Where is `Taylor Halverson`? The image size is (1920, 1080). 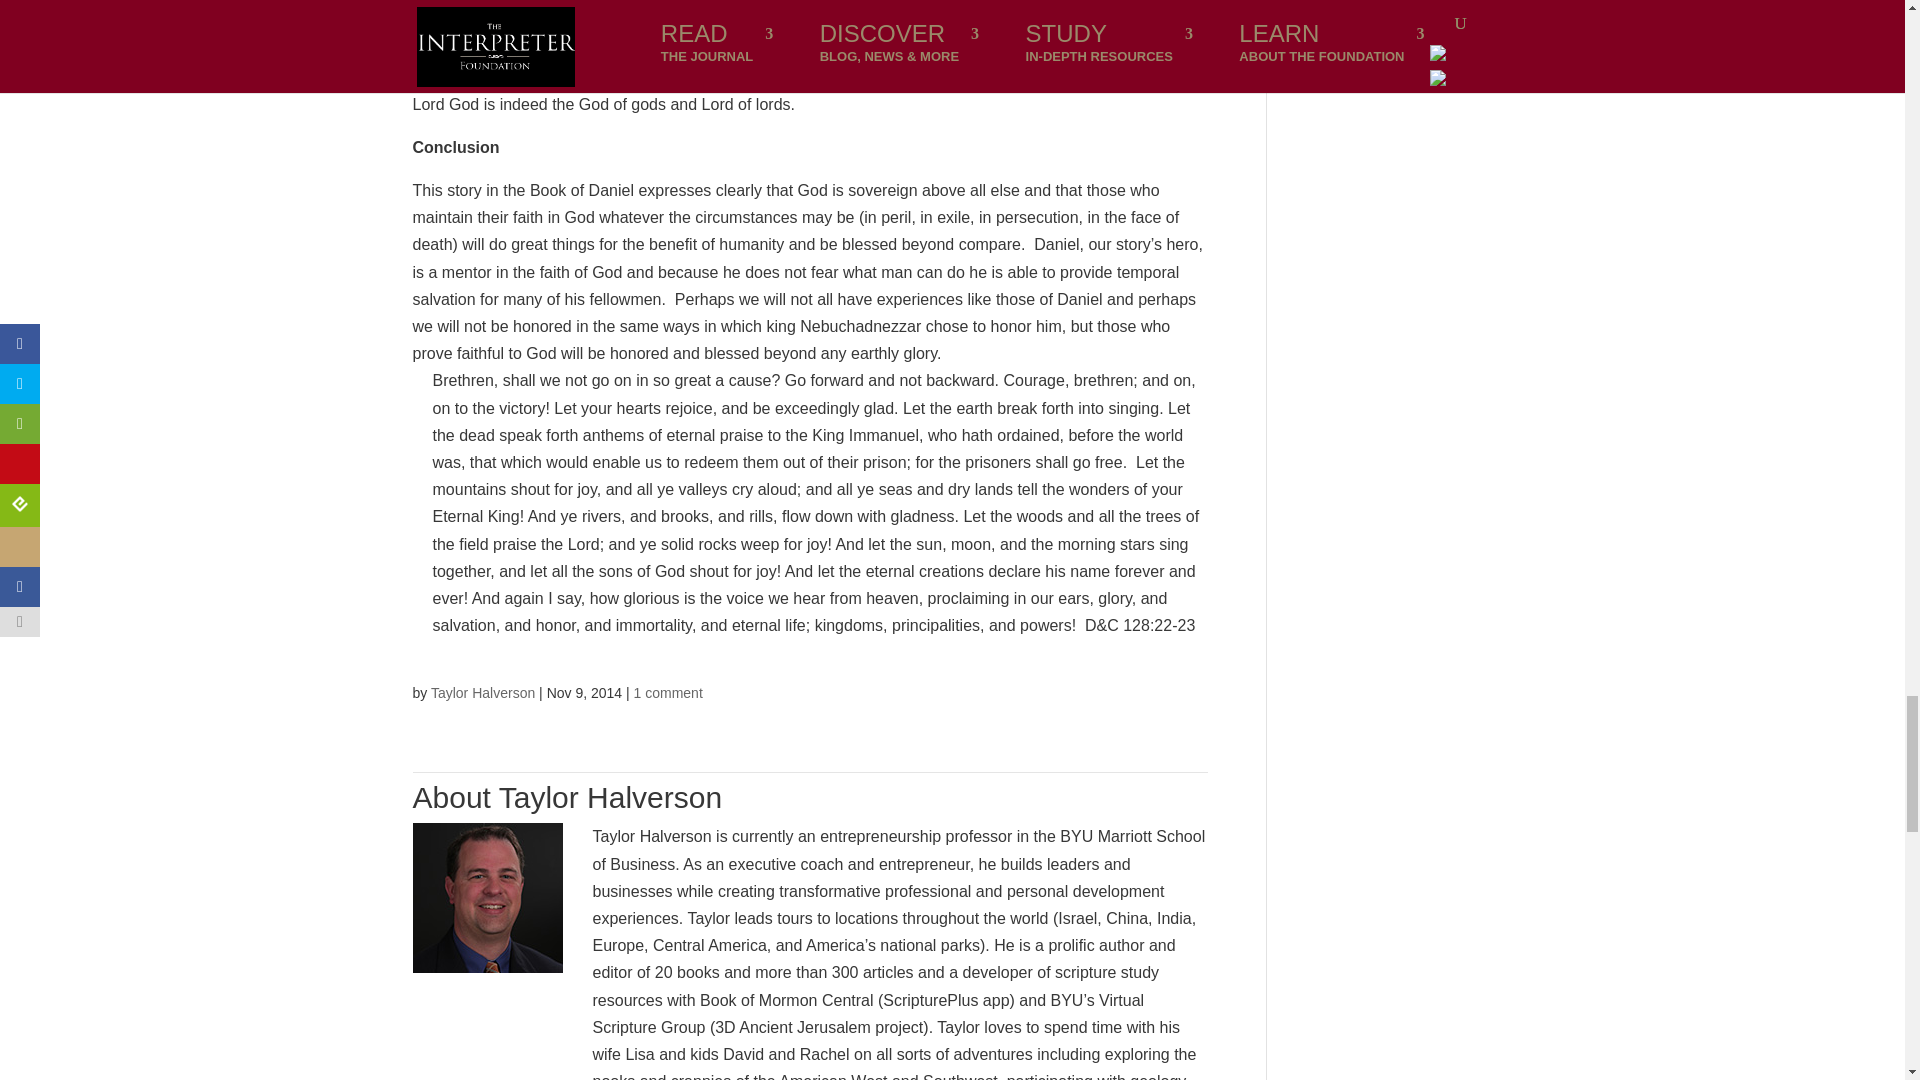 Taylor Halverson is located at coordinates (482, 692).